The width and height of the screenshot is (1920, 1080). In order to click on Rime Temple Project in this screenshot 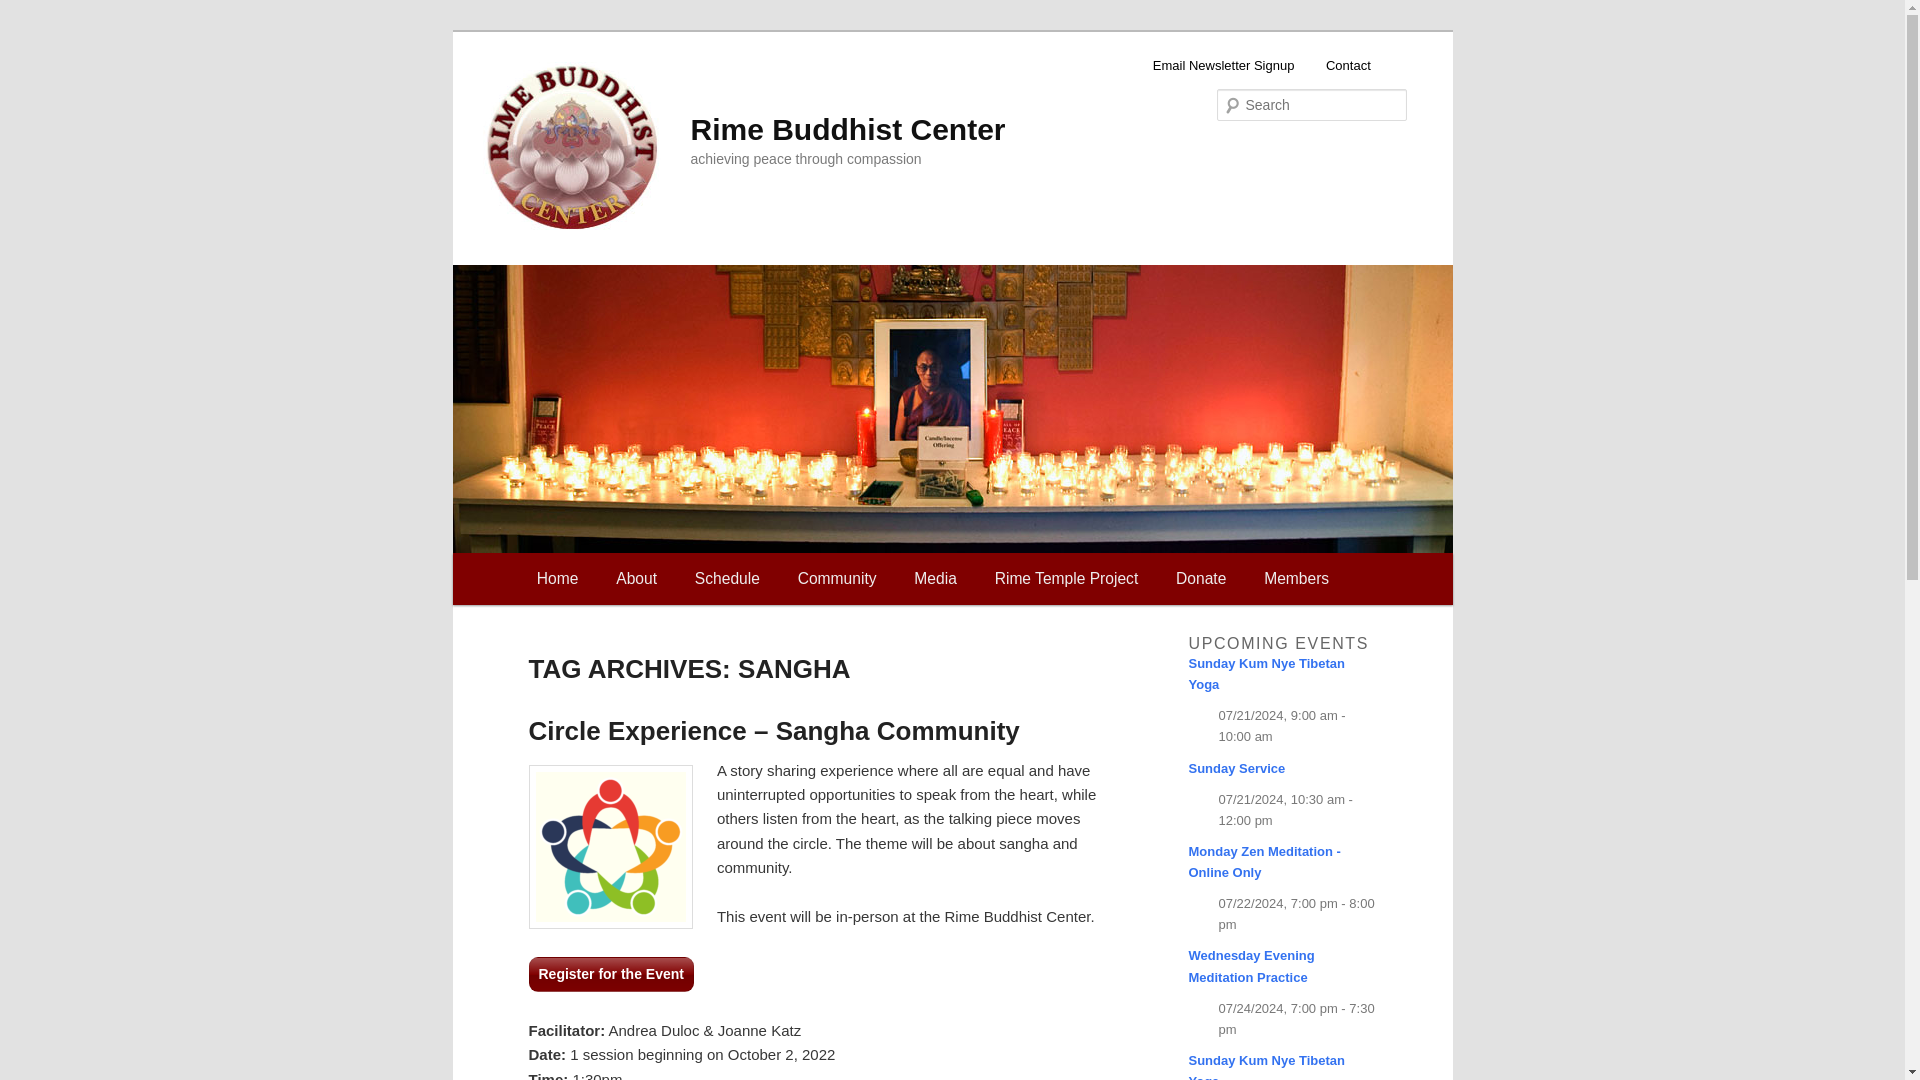, I will do `click(1066, 578)`.